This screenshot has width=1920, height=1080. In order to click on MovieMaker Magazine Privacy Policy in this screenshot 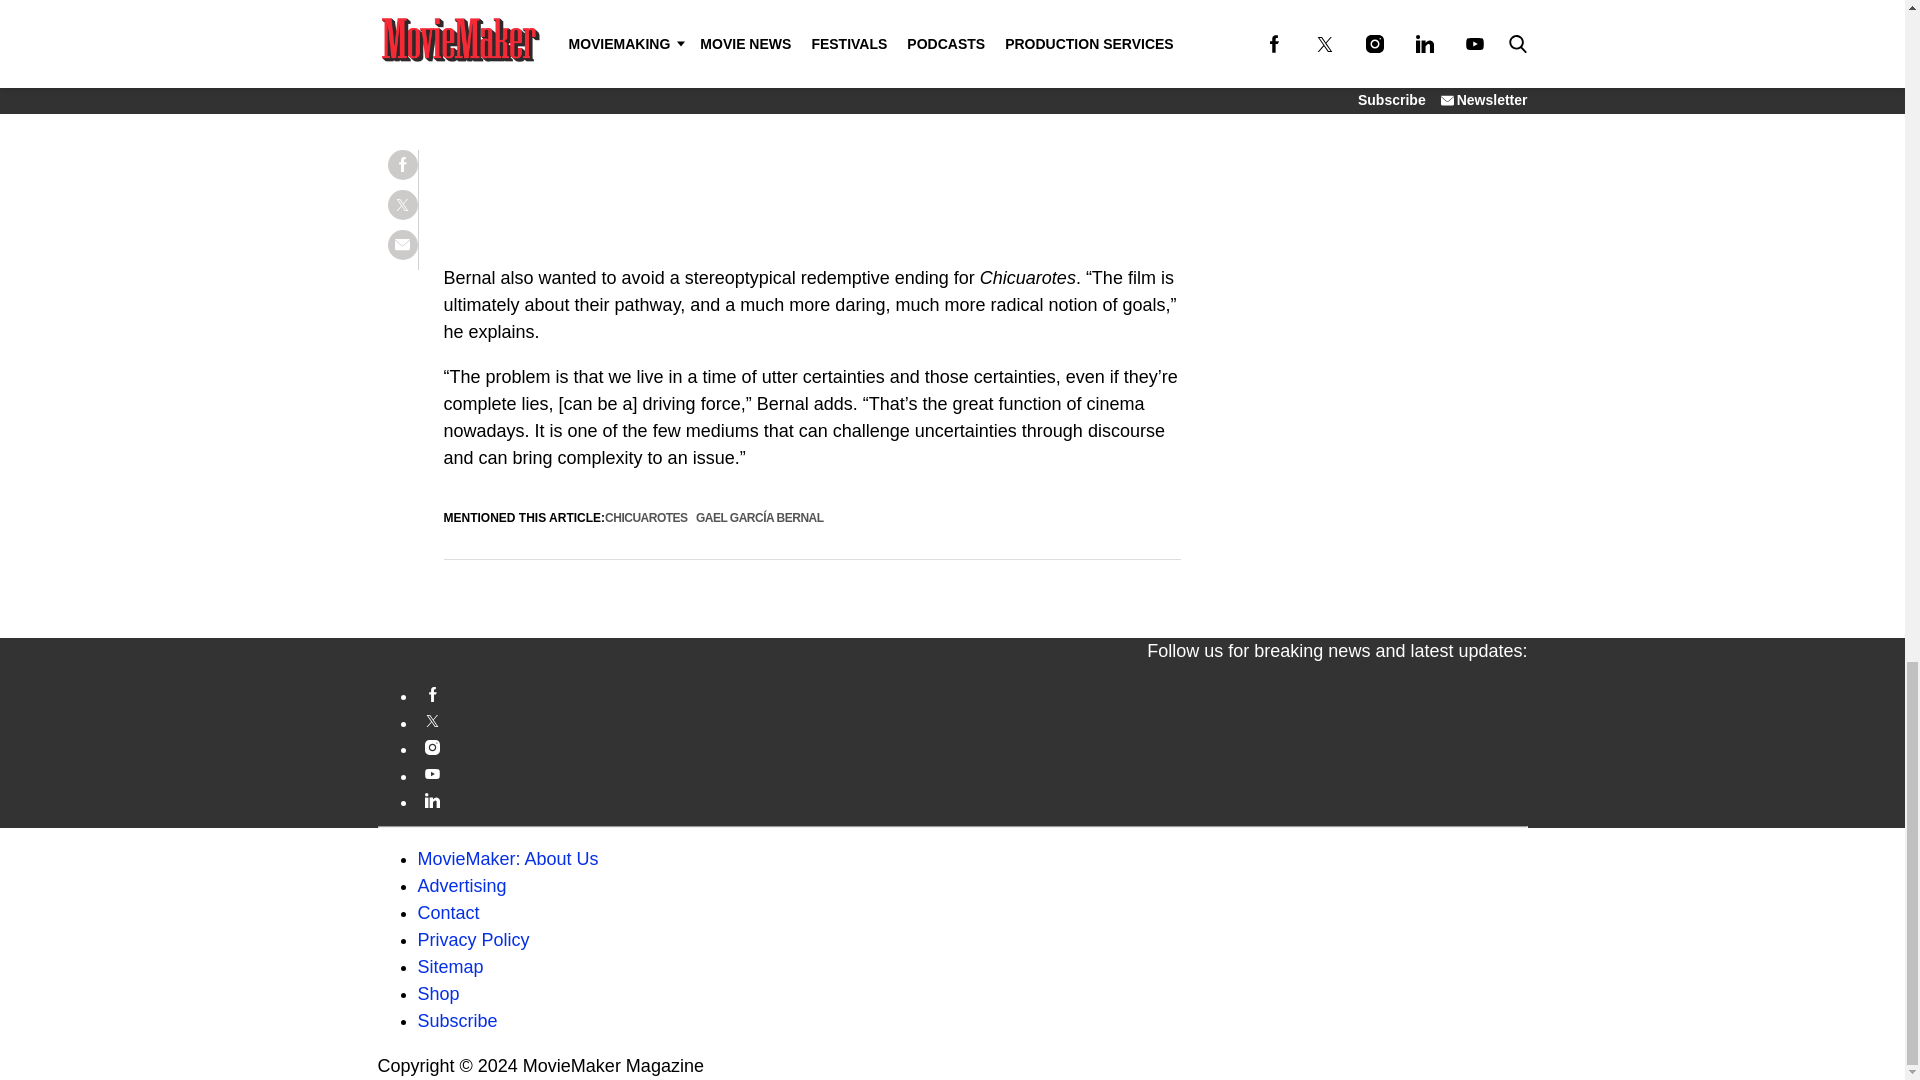, I will do `click(474, 940)`.